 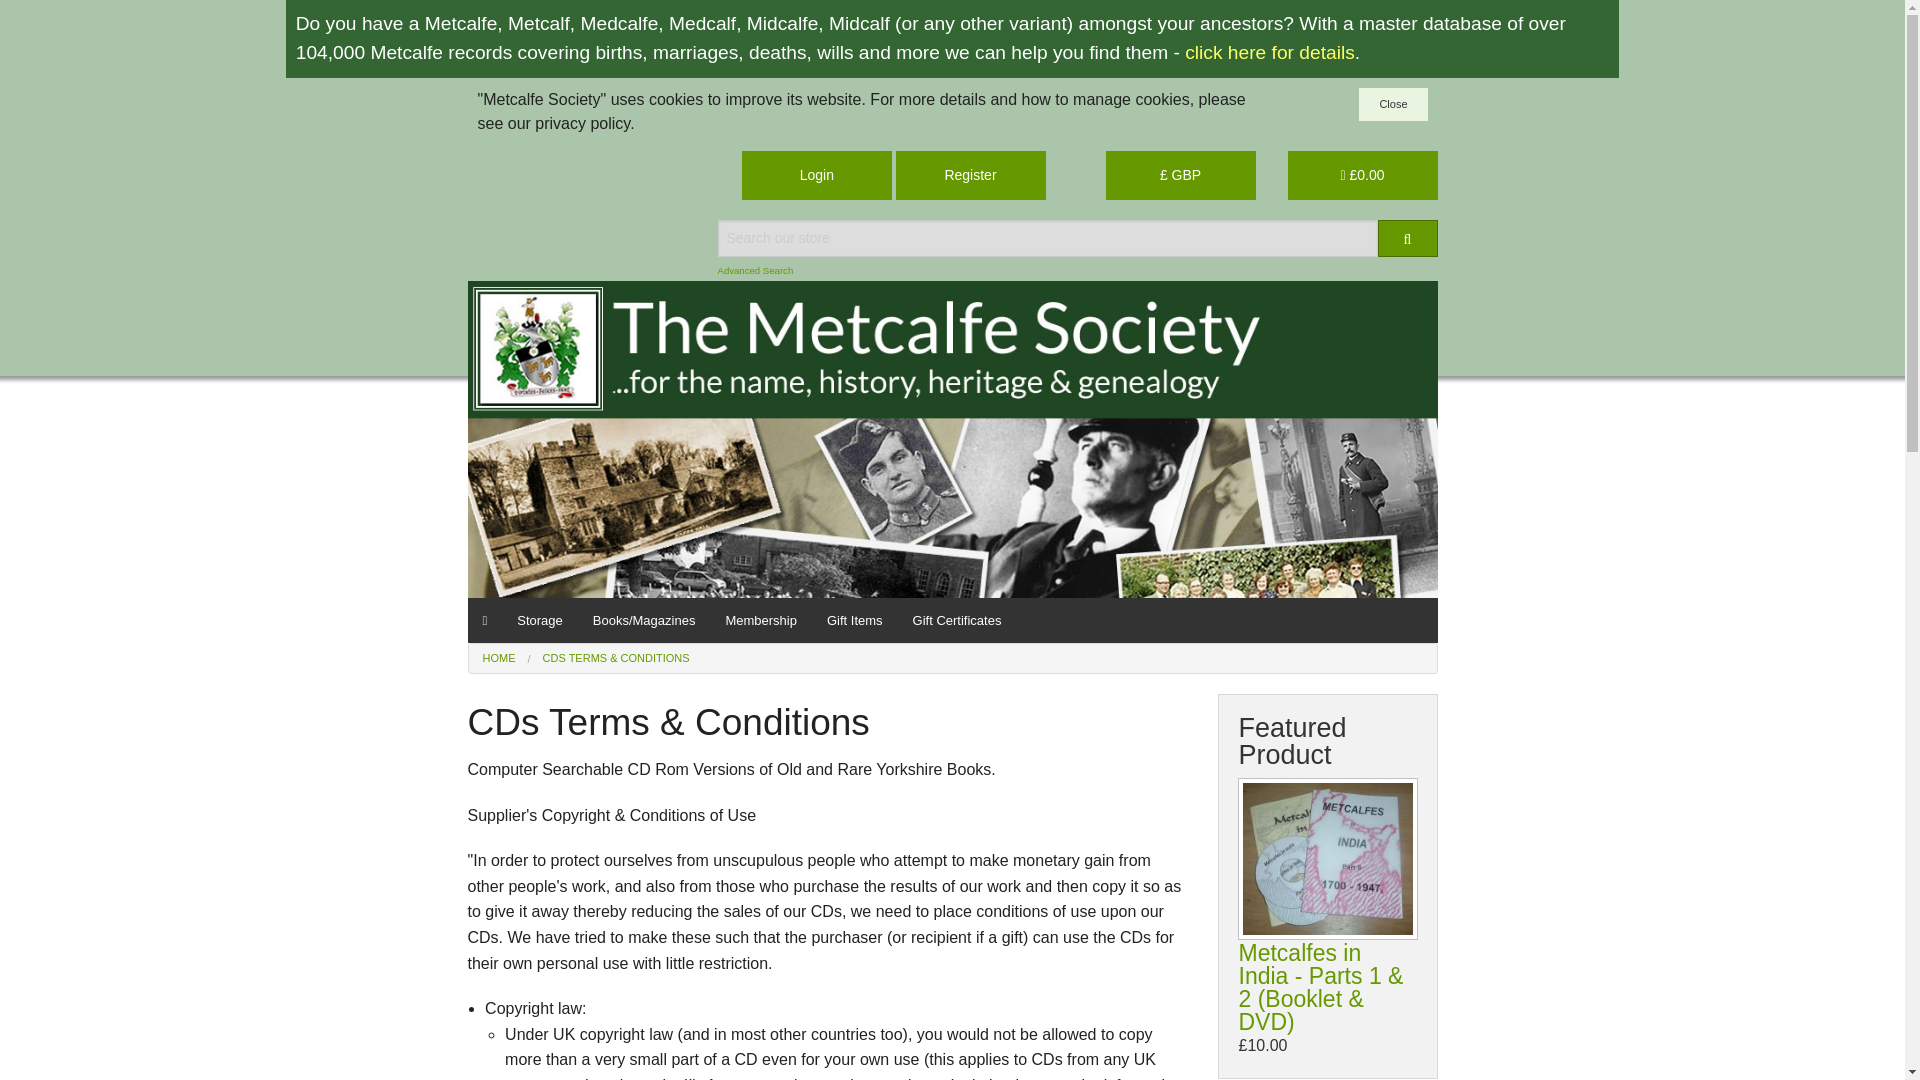 I want to click on Search, so click(x=1408, y=238).